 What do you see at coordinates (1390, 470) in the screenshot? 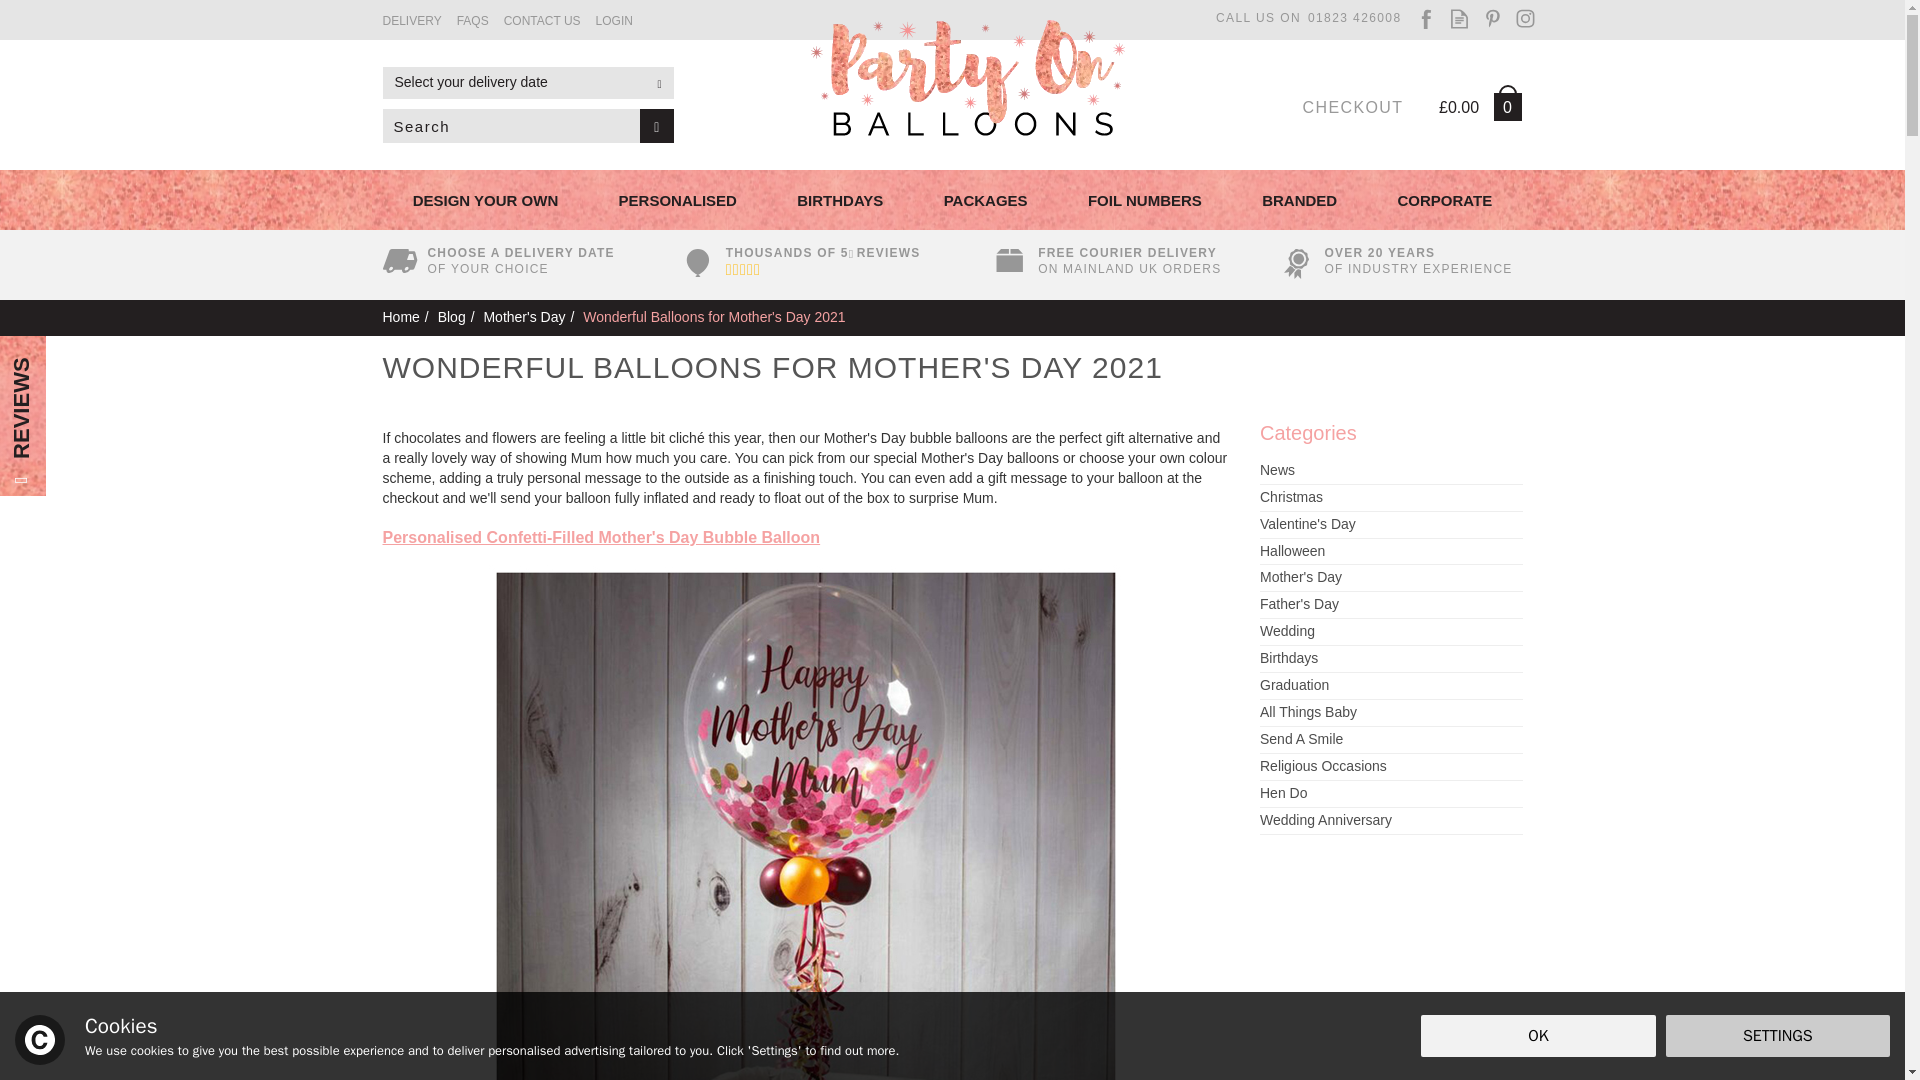
I see `News` at bounding box center [1390, 470].